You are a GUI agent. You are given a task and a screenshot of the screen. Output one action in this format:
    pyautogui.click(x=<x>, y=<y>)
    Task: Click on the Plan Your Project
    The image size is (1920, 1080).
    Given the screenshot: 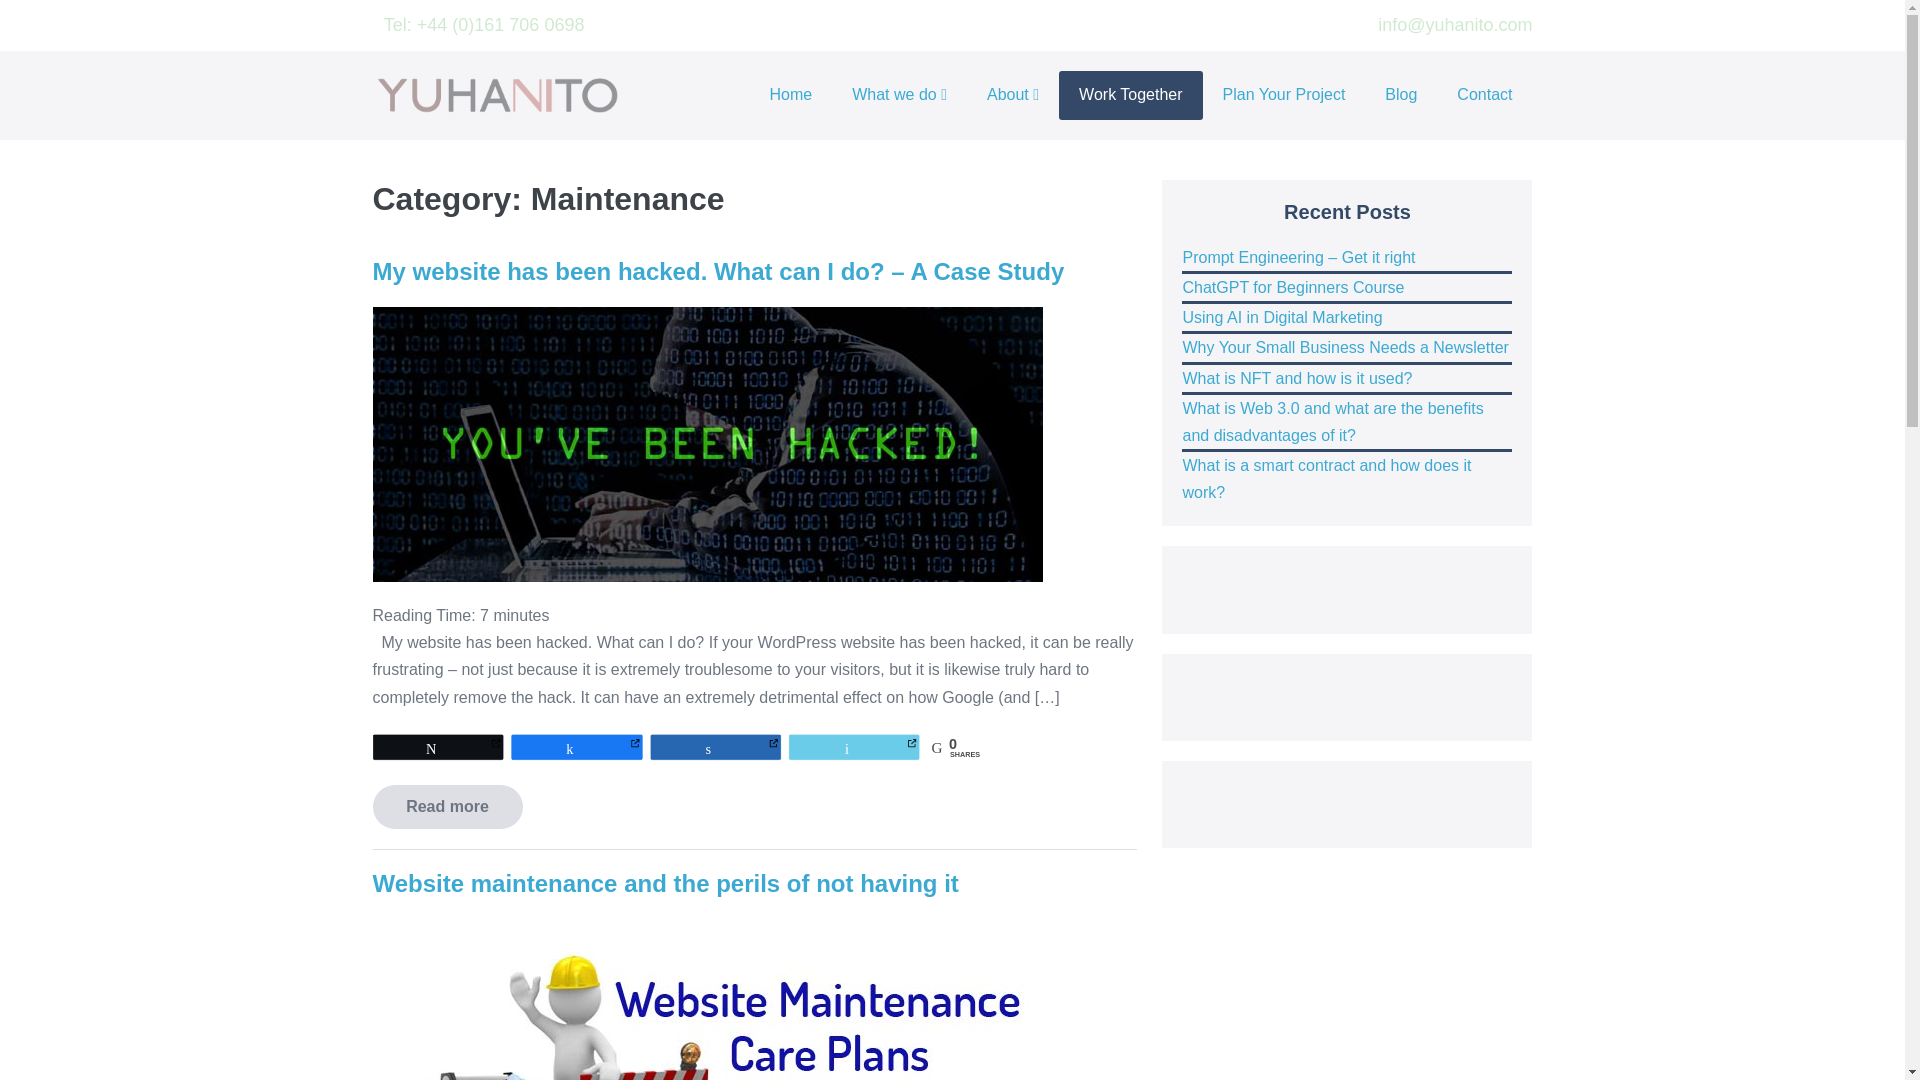 What is the action you would take?
    pyautogui.click(x=1284, y=95)
    